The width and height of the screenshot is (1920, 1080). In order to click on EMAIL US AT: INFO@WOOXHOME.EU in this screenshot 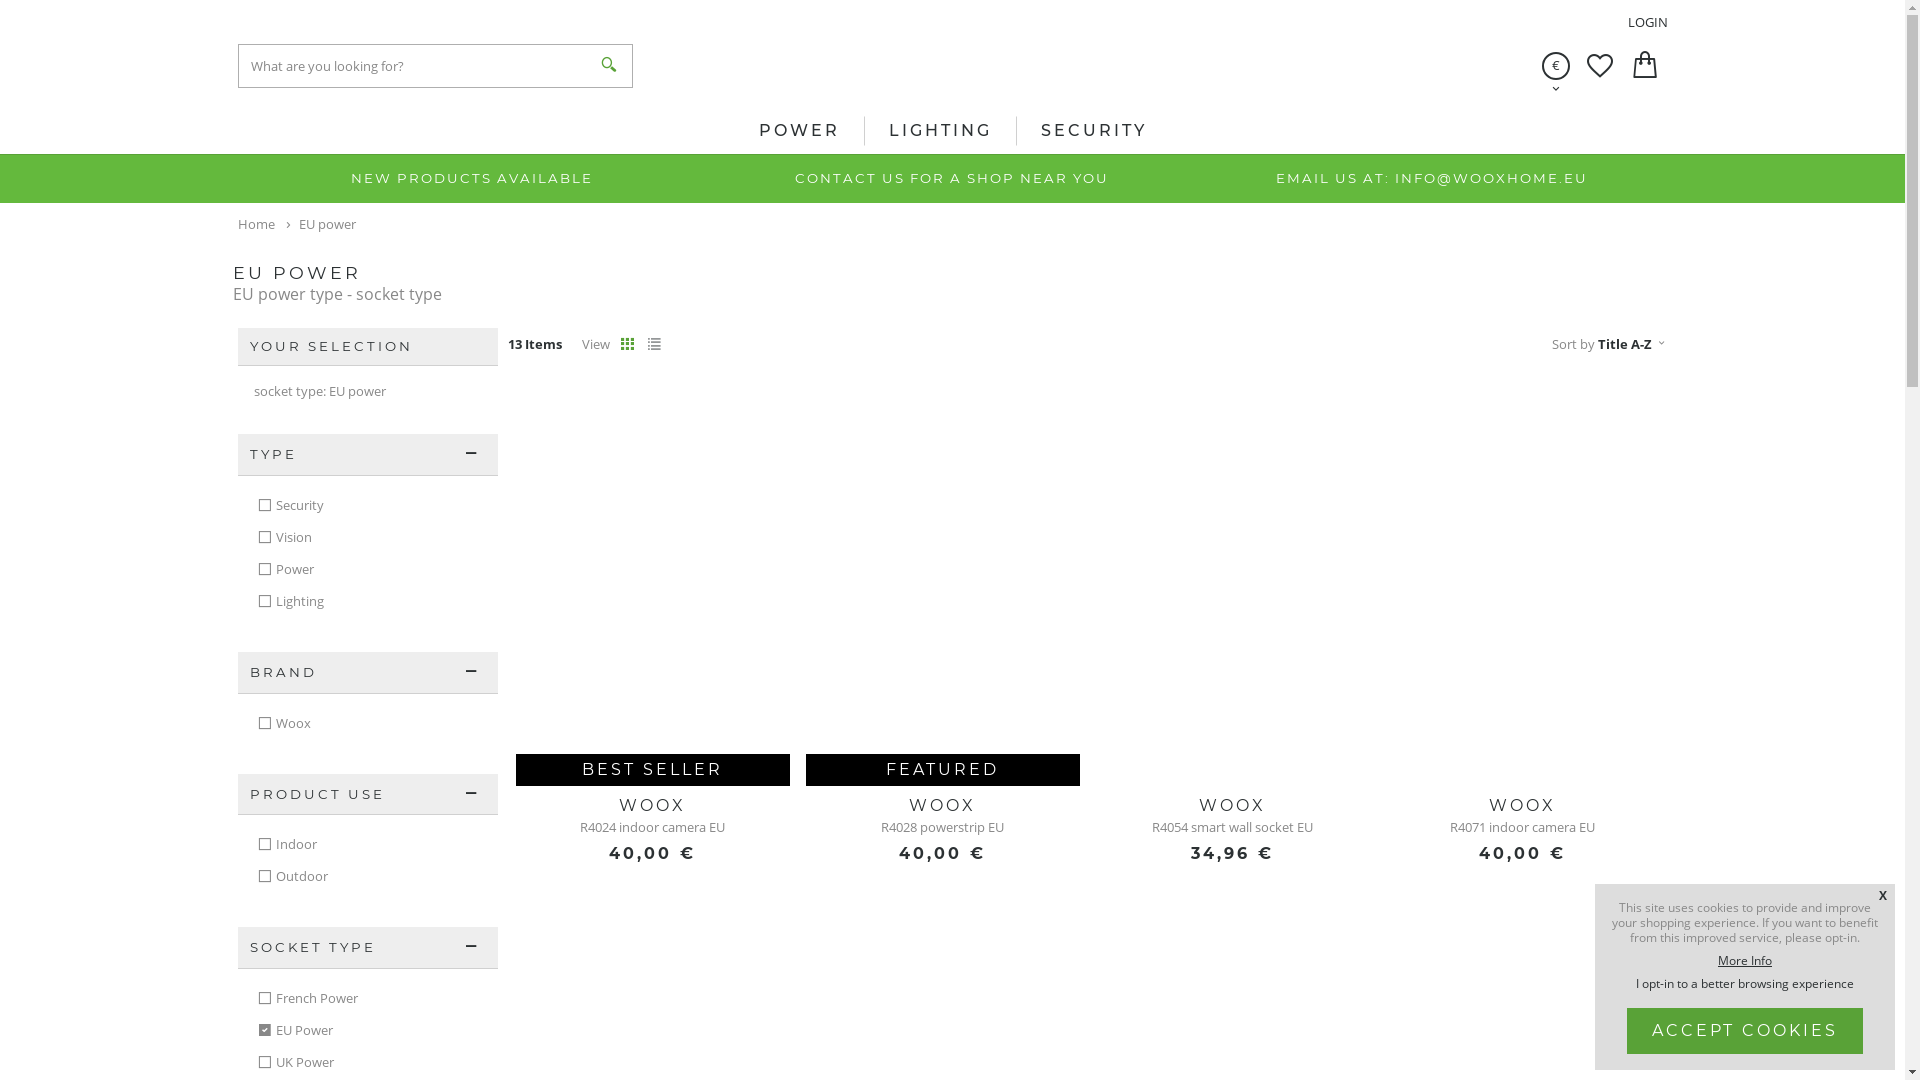, I will do `click(1432, 178)`.